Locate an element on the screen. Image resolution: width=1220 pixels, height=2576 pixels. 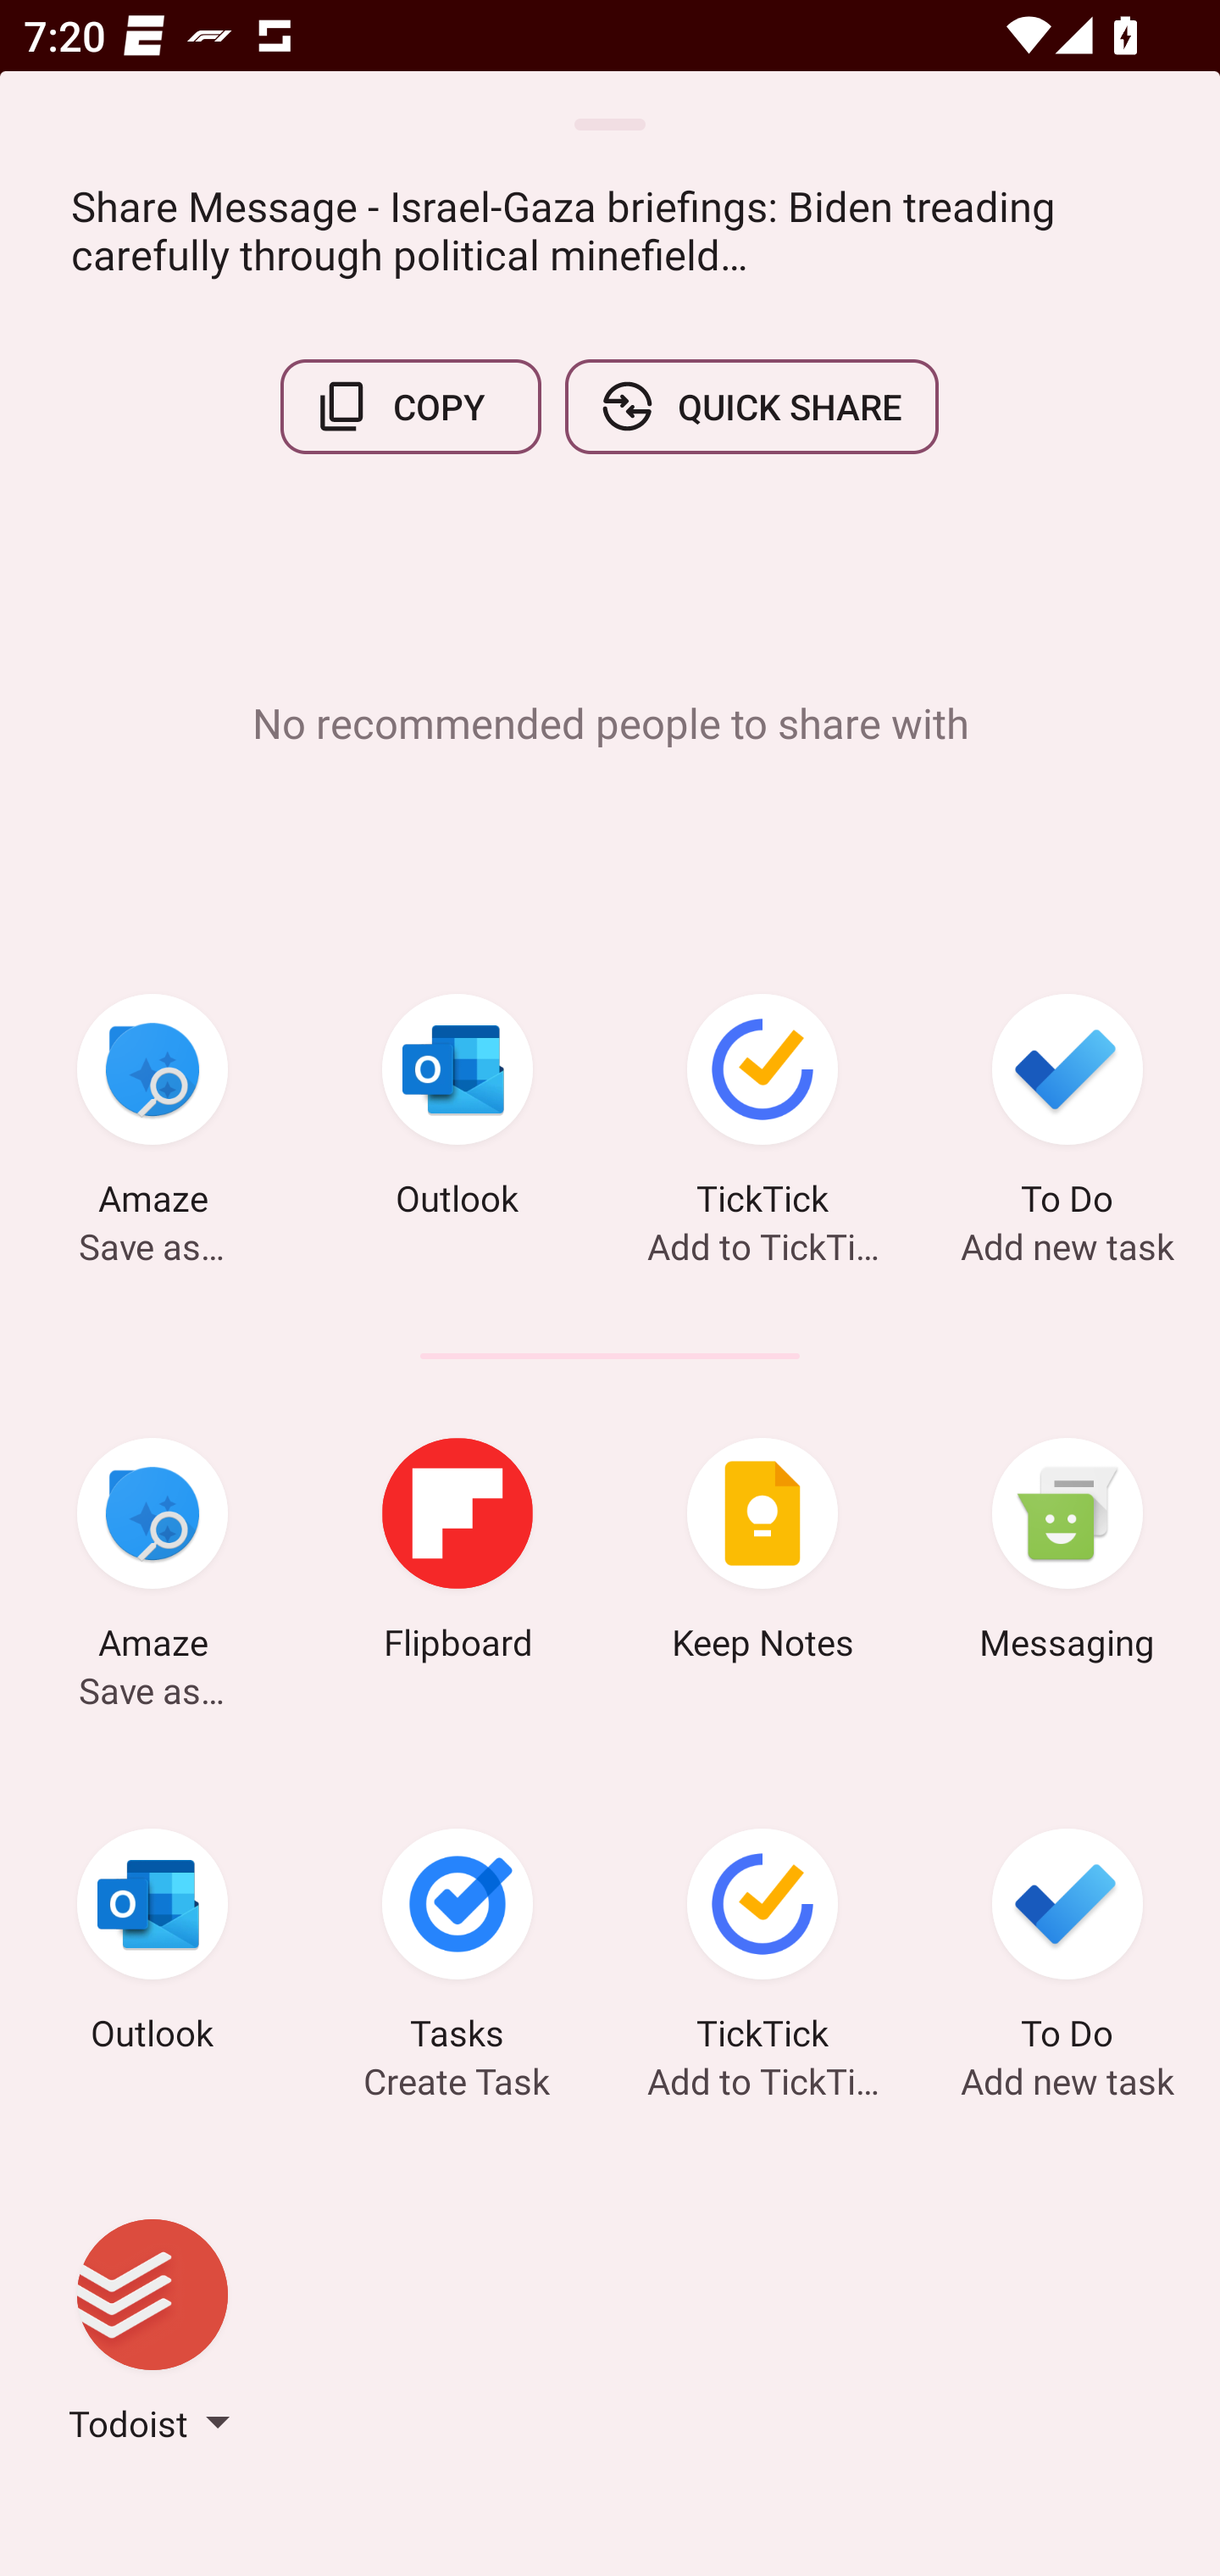
Todoist is located at coordinates (152, 2336).